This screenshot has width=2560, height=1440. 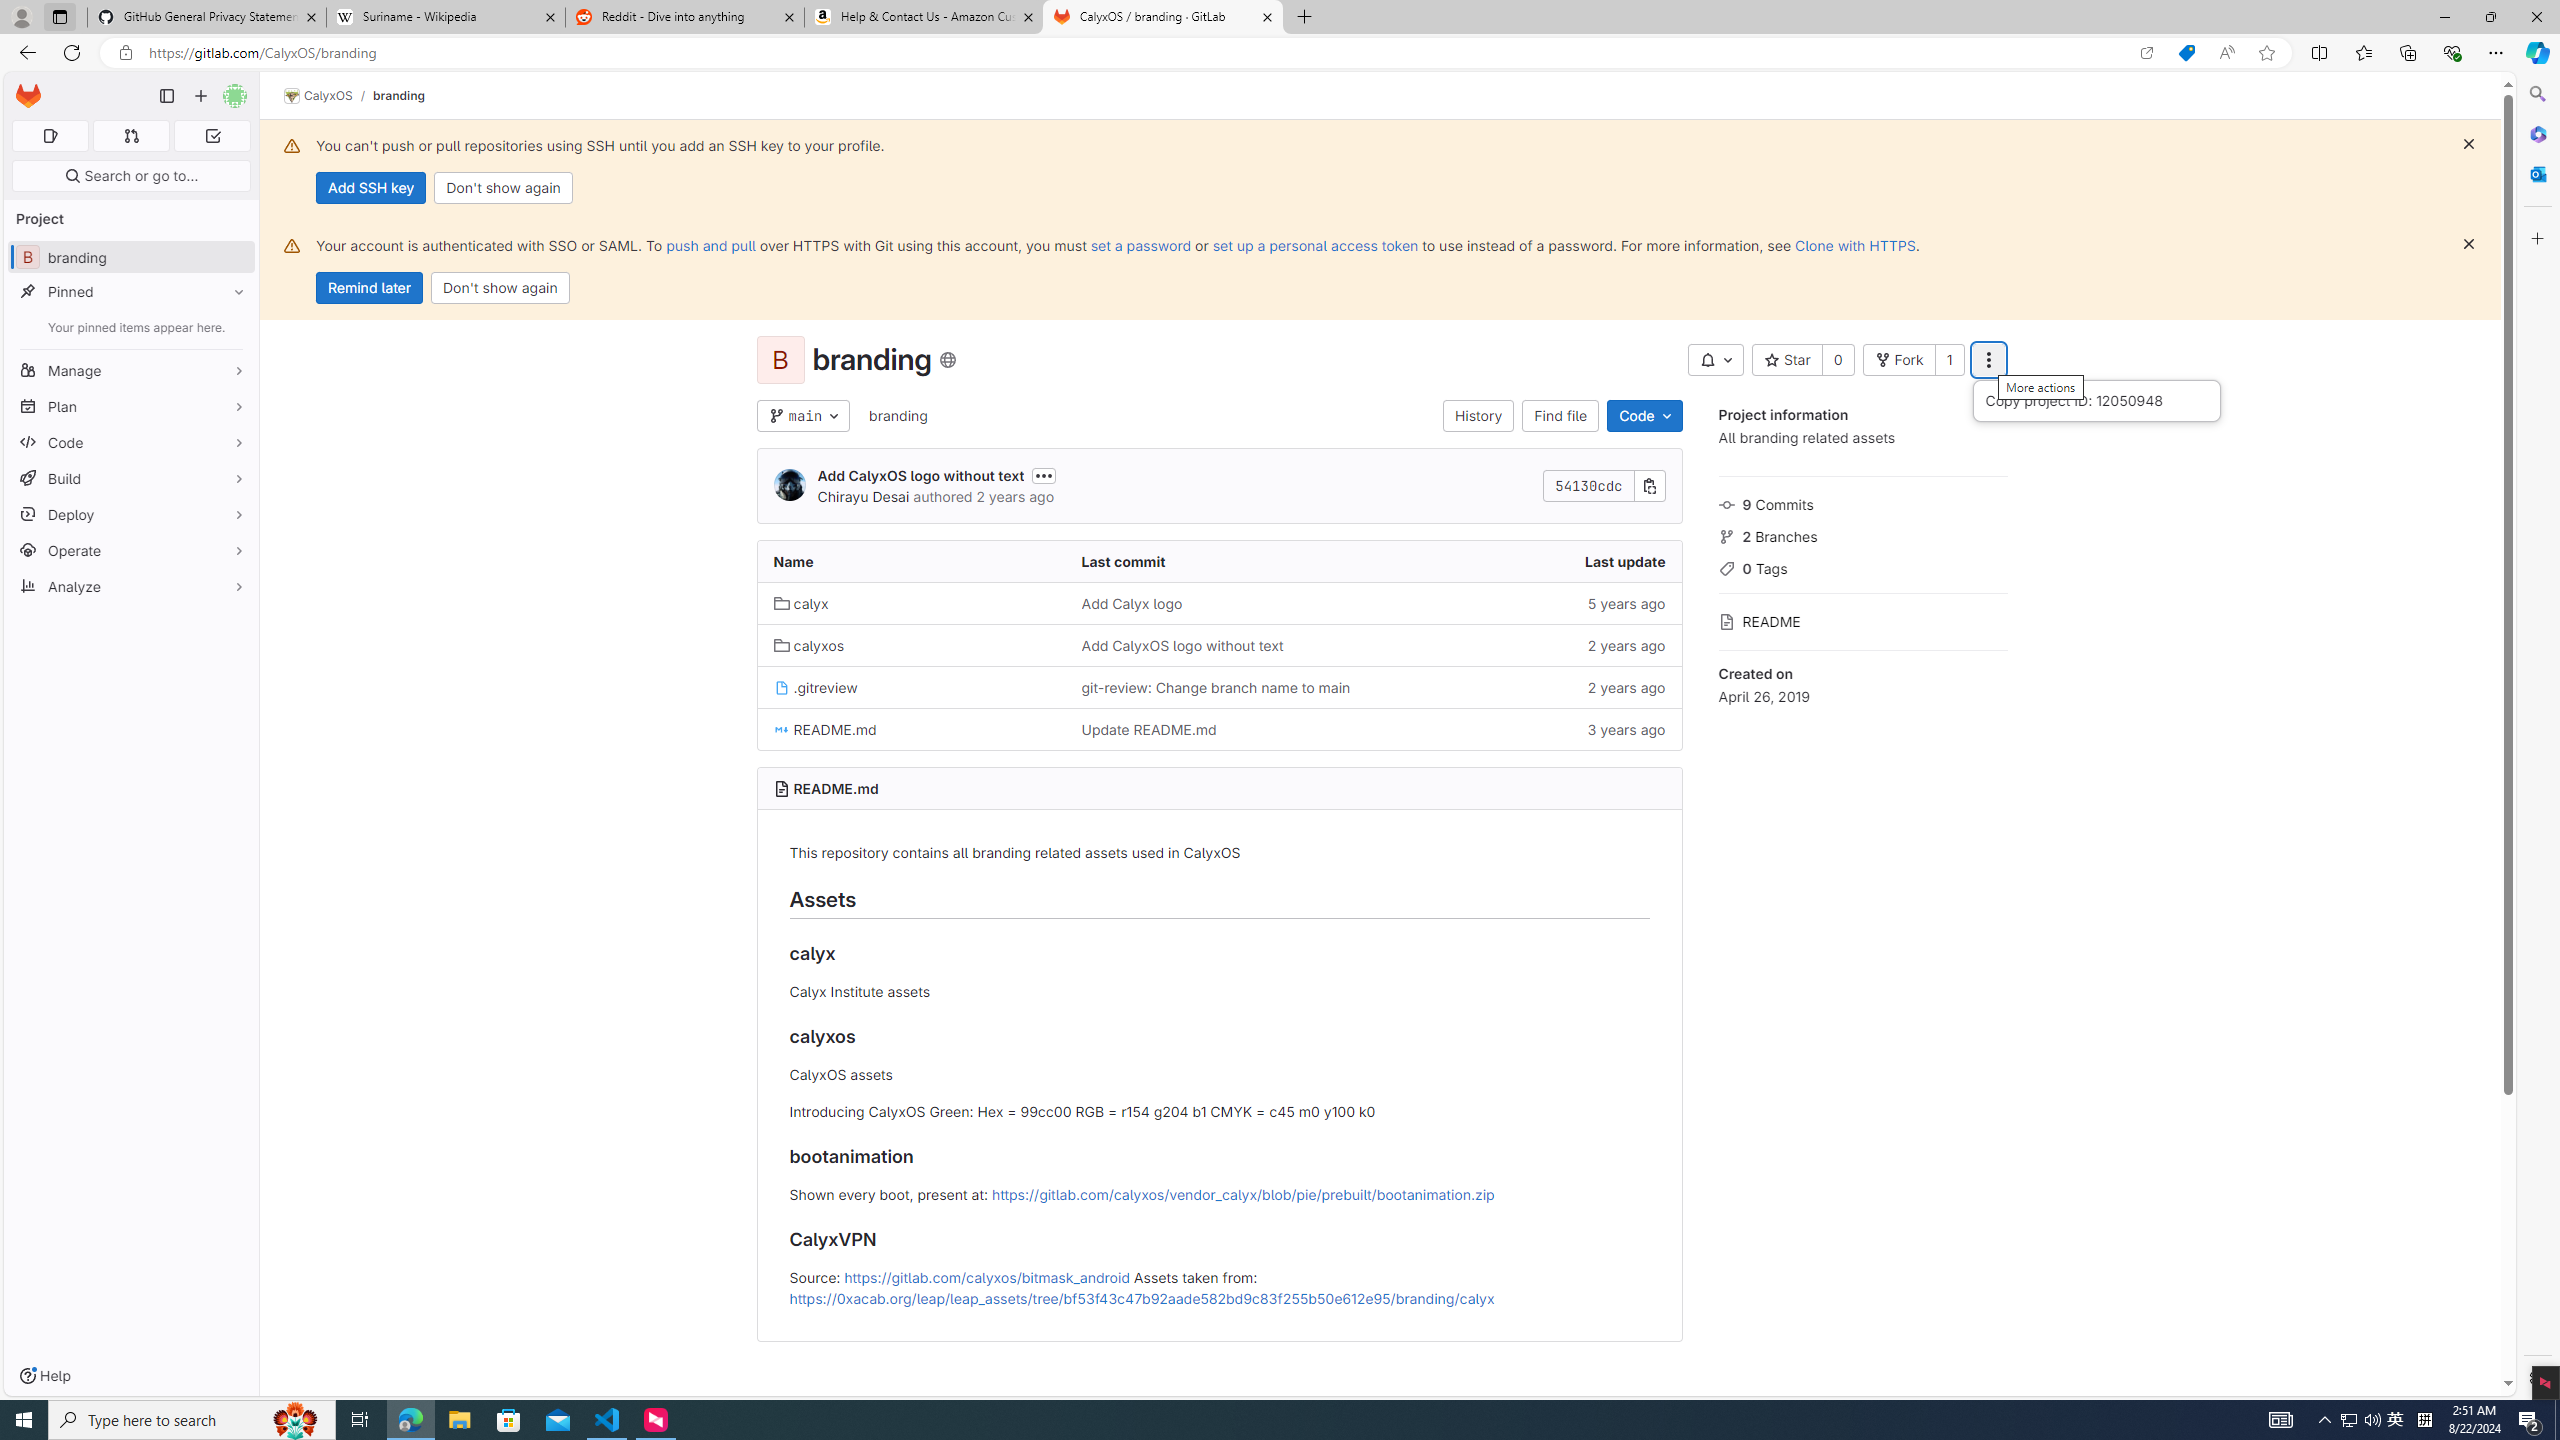 I want to click on 5 years ago, so click(x=1526, y=602).